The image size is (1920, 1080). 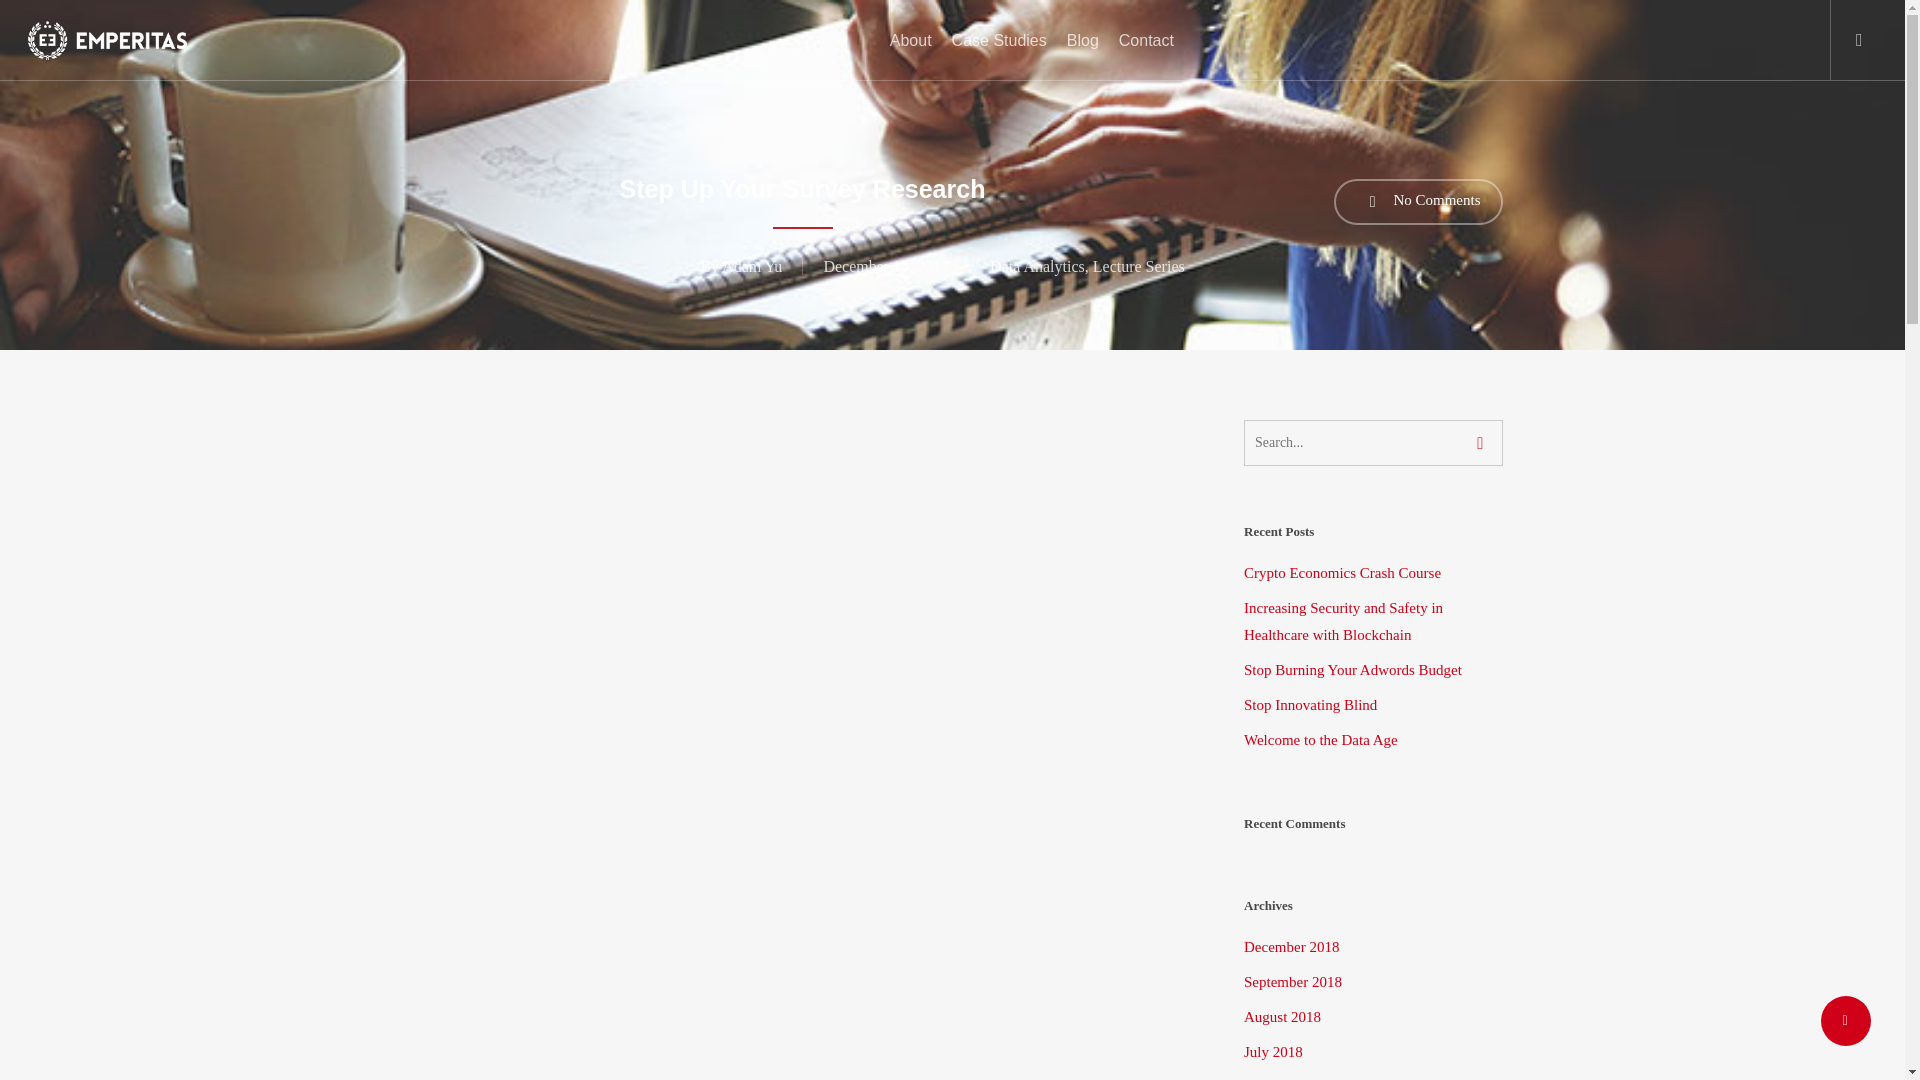 What do you see at coordinates (1374, 1076) in the screenshot?
I see `June 2018` at bounding box center [1374, 1076].